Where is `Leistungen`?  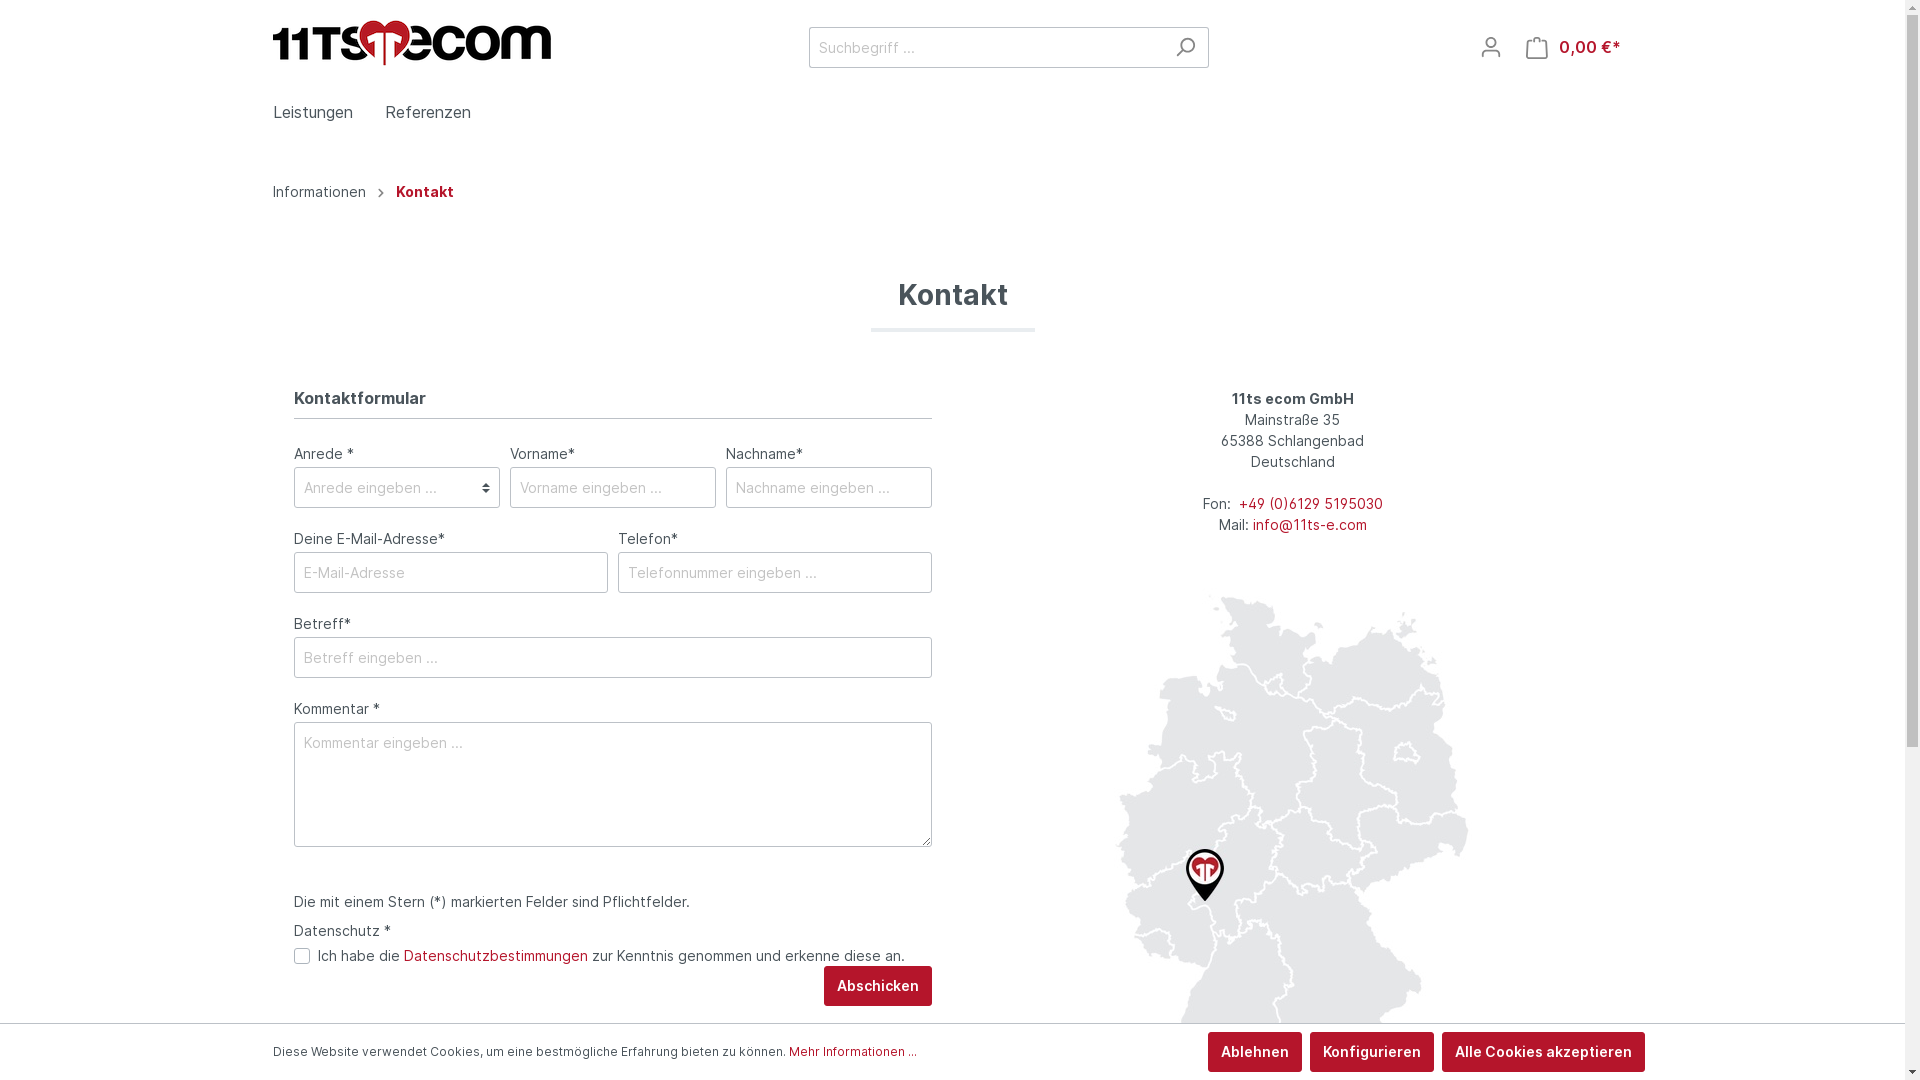 Leistungen is located at coordinates (328, 114).